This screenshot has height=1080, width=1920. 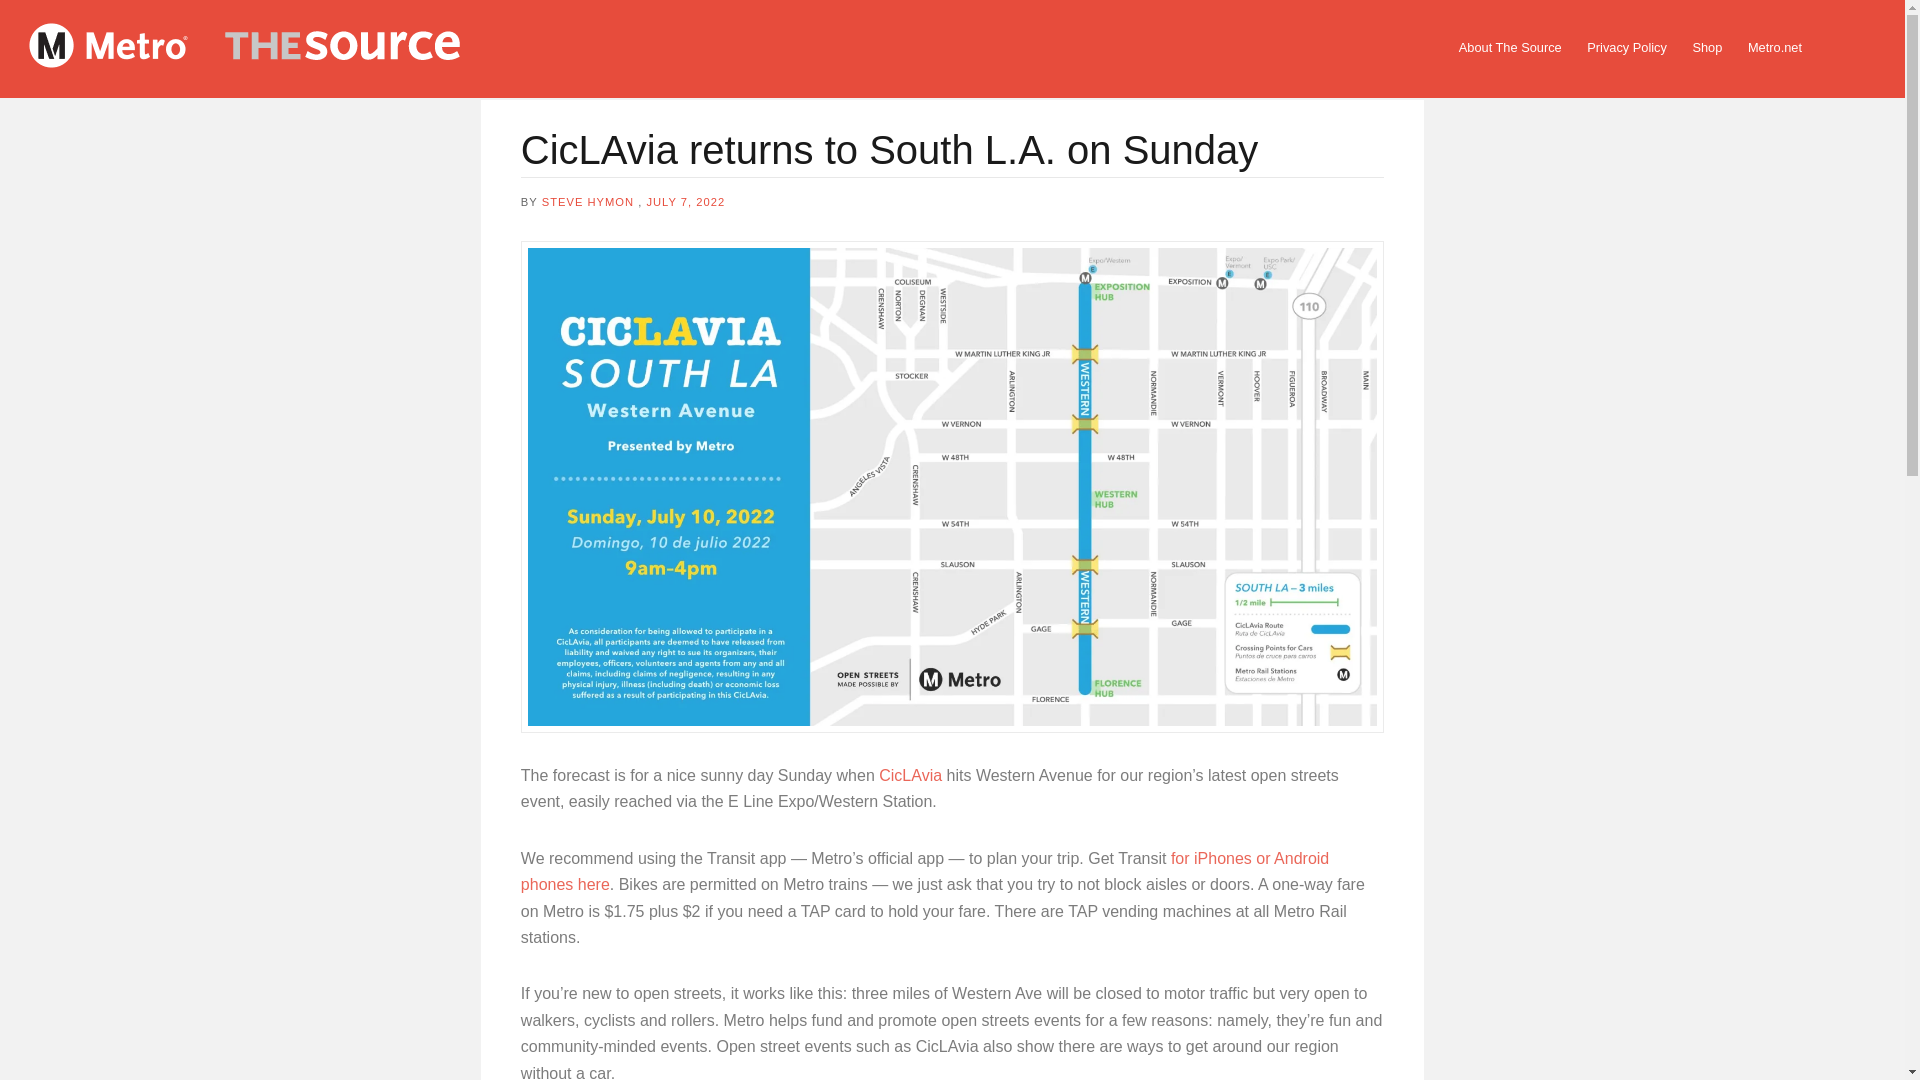 I want to click on 7:00 pm, so click(x=685, y=202).